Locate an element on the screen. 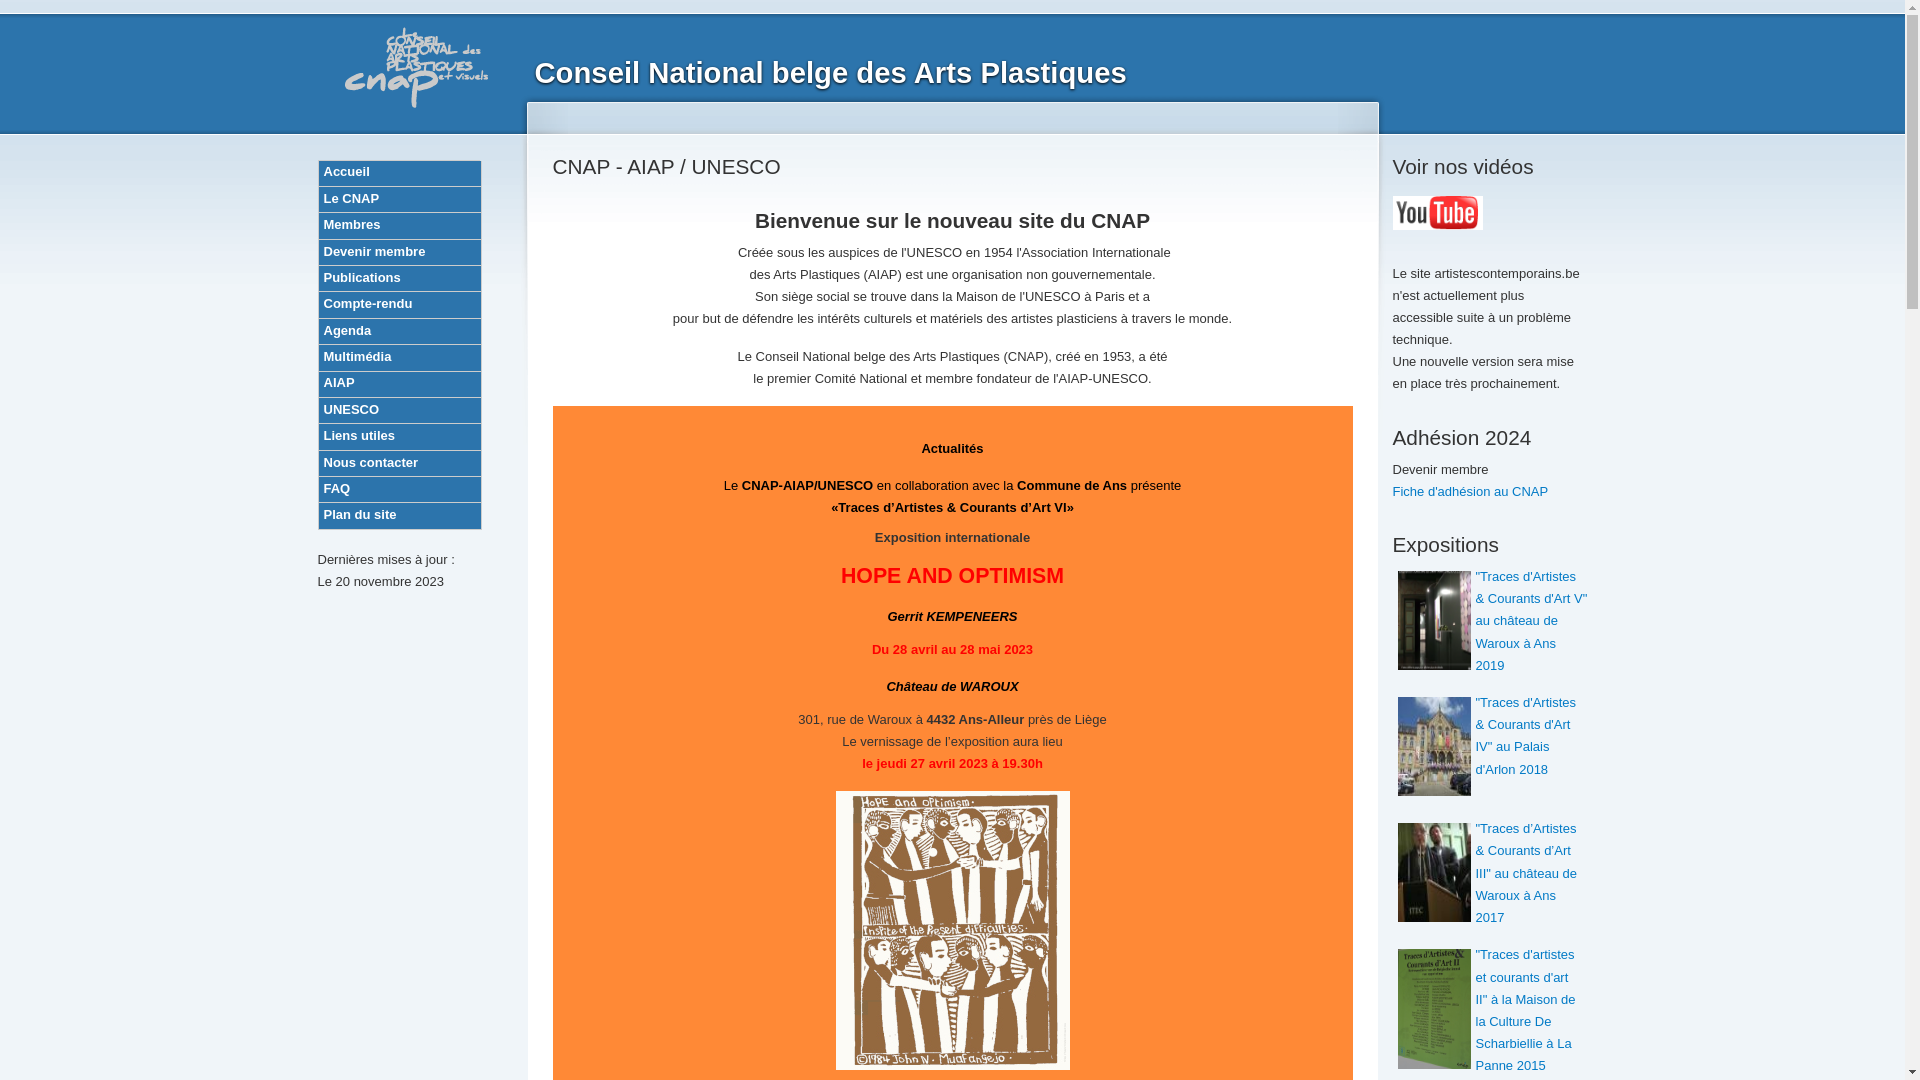 The height and width of the screenshot is (1080, 1920). Nous contacter is located at coordinates (400, 462).